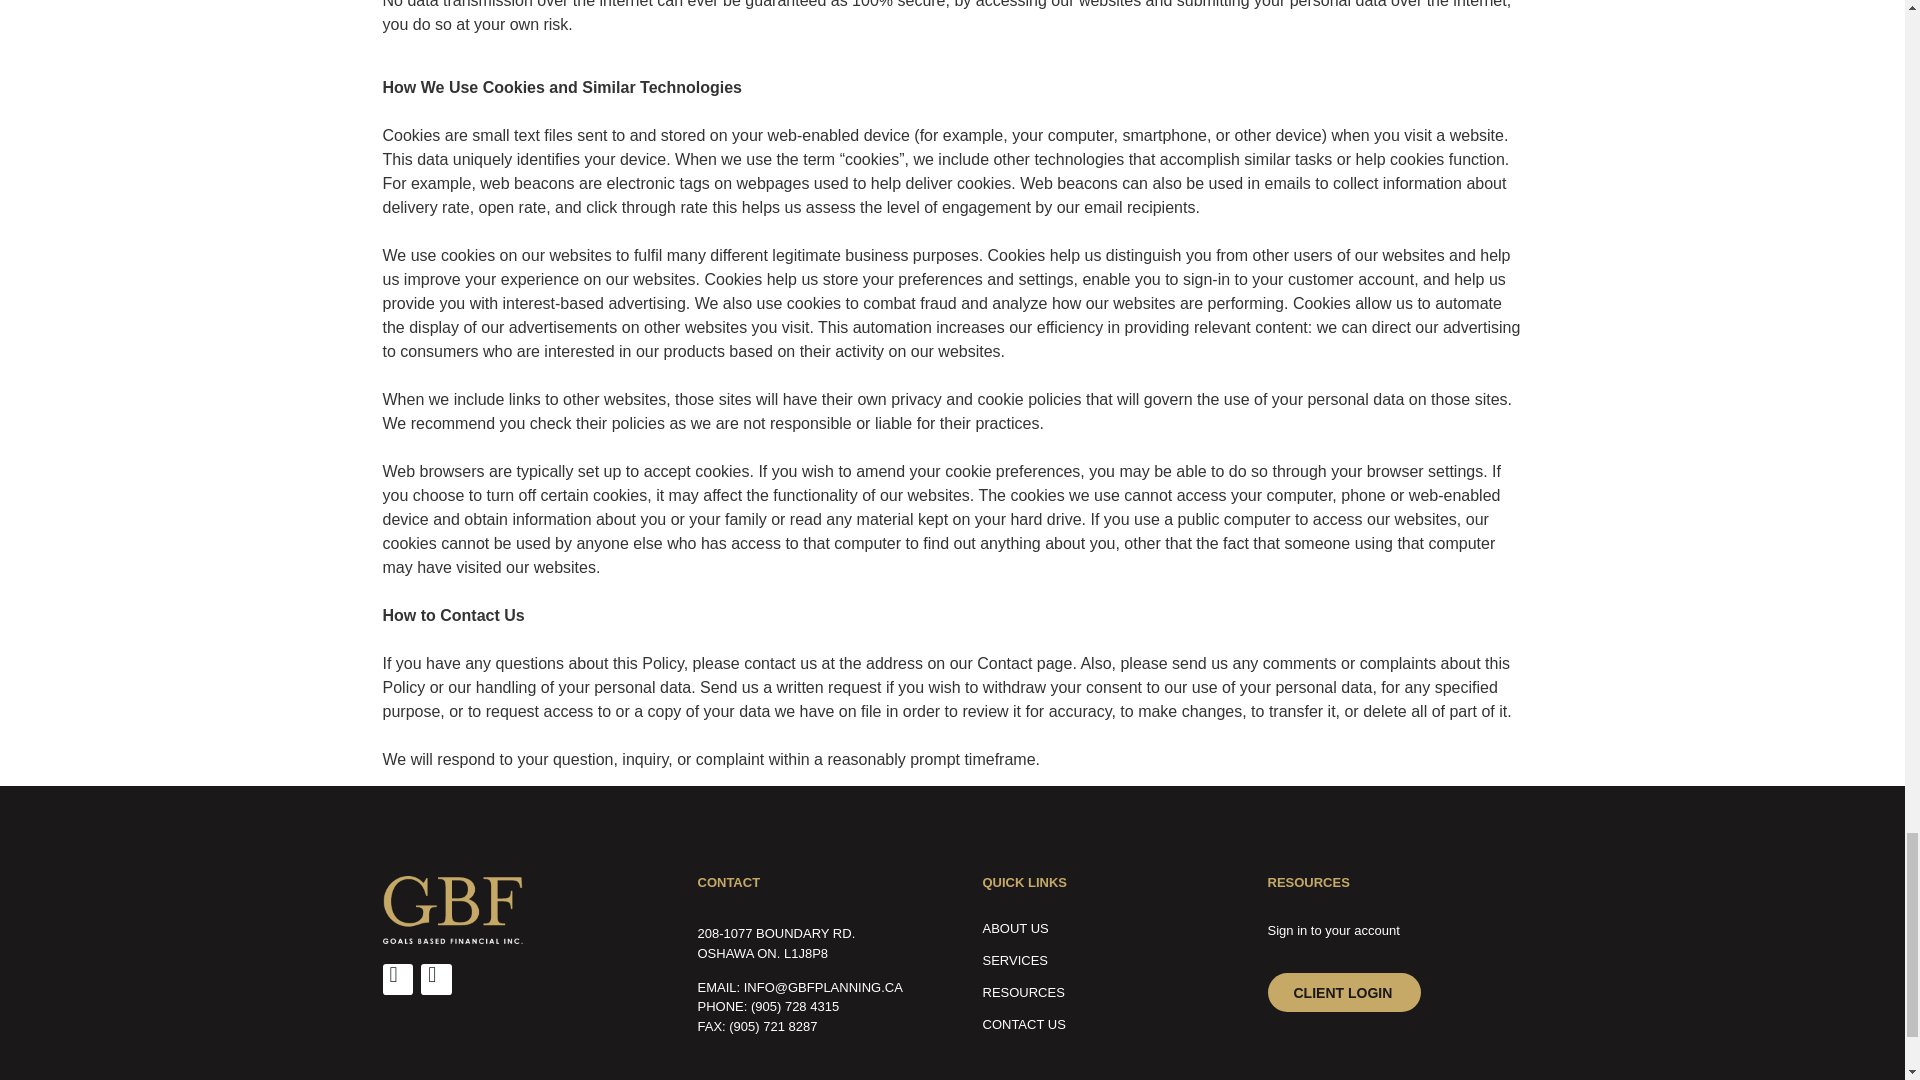 The height and width of the screenshot is (1080, 1920). What do you see at coordinates (1094, 961) in the screenshot?
I see `SERVICES` at bounding box center [1094, 961].